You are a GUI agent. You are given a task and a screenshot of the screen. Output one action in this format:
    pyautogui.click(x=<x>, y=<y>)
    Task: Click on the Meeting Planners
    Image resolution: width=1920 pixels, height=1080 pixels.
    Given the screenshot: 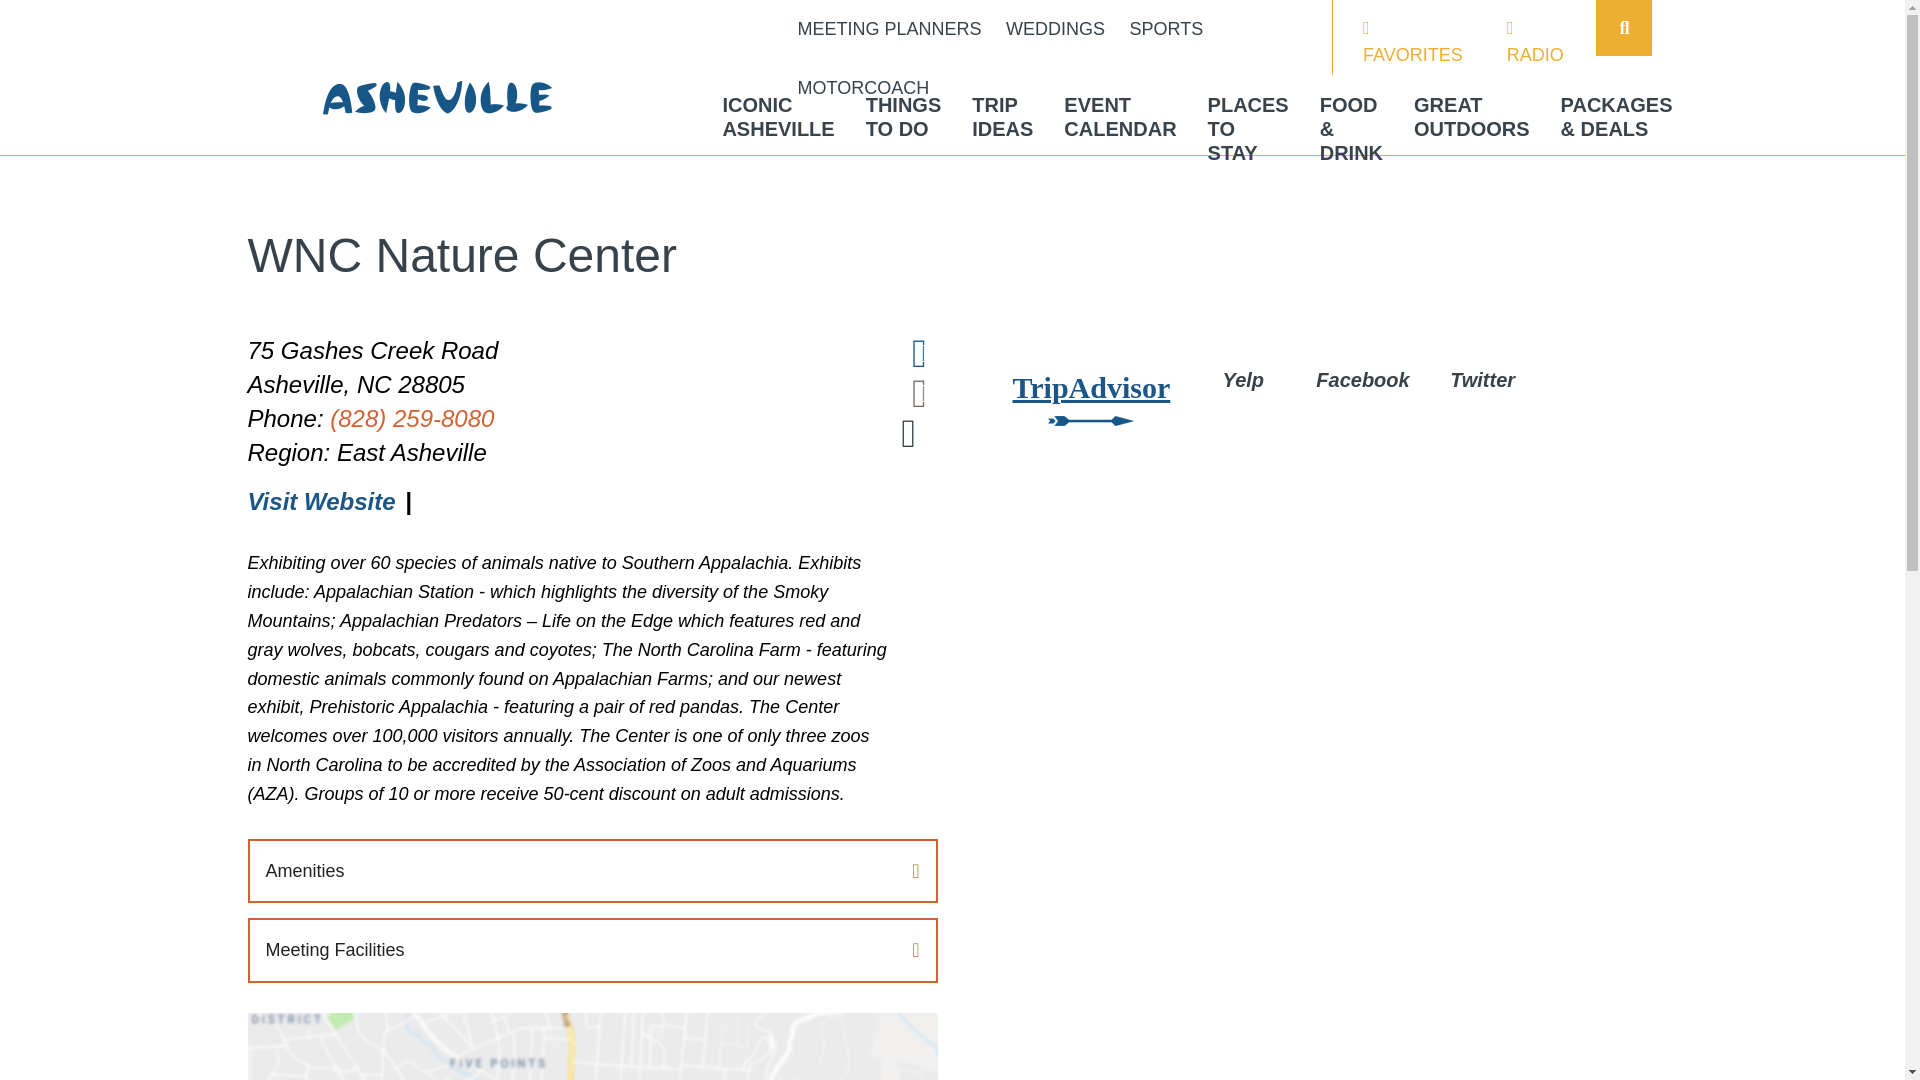 What is the action you would take?
    pyautogui.click(x=864, y=88)
    